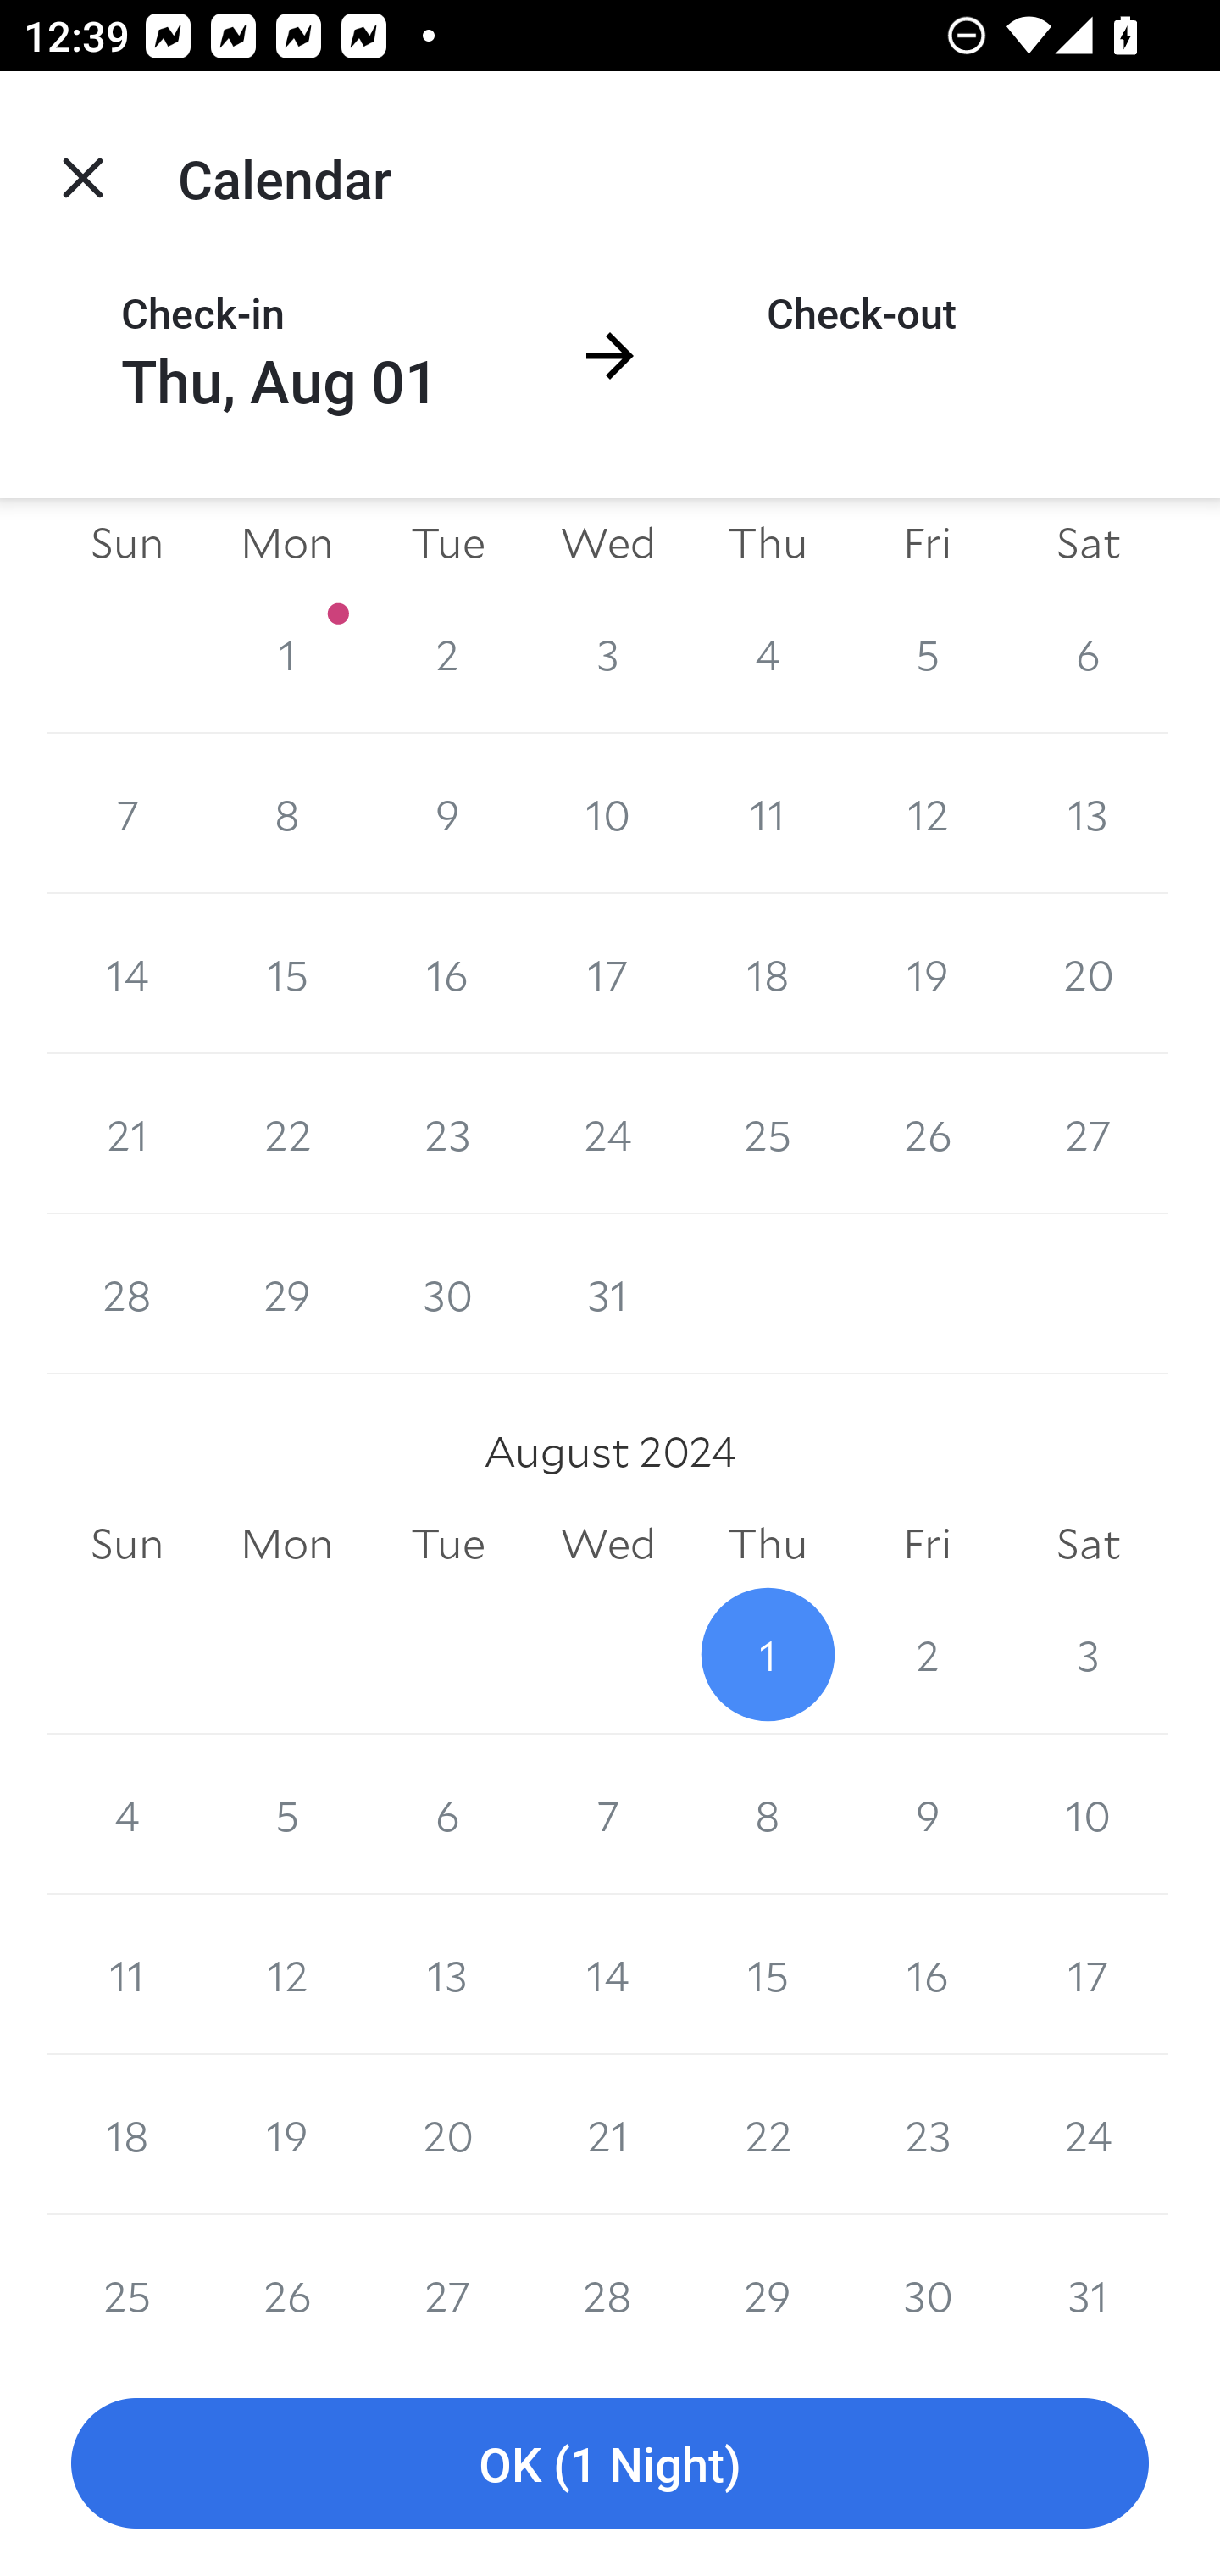 The width and height of the screenshot is (1220, 2576). What do you see at coordinates (1088, 1975) in the screenshot?
I see `17 17 August 2024` at bounding box center [1088, 1975].